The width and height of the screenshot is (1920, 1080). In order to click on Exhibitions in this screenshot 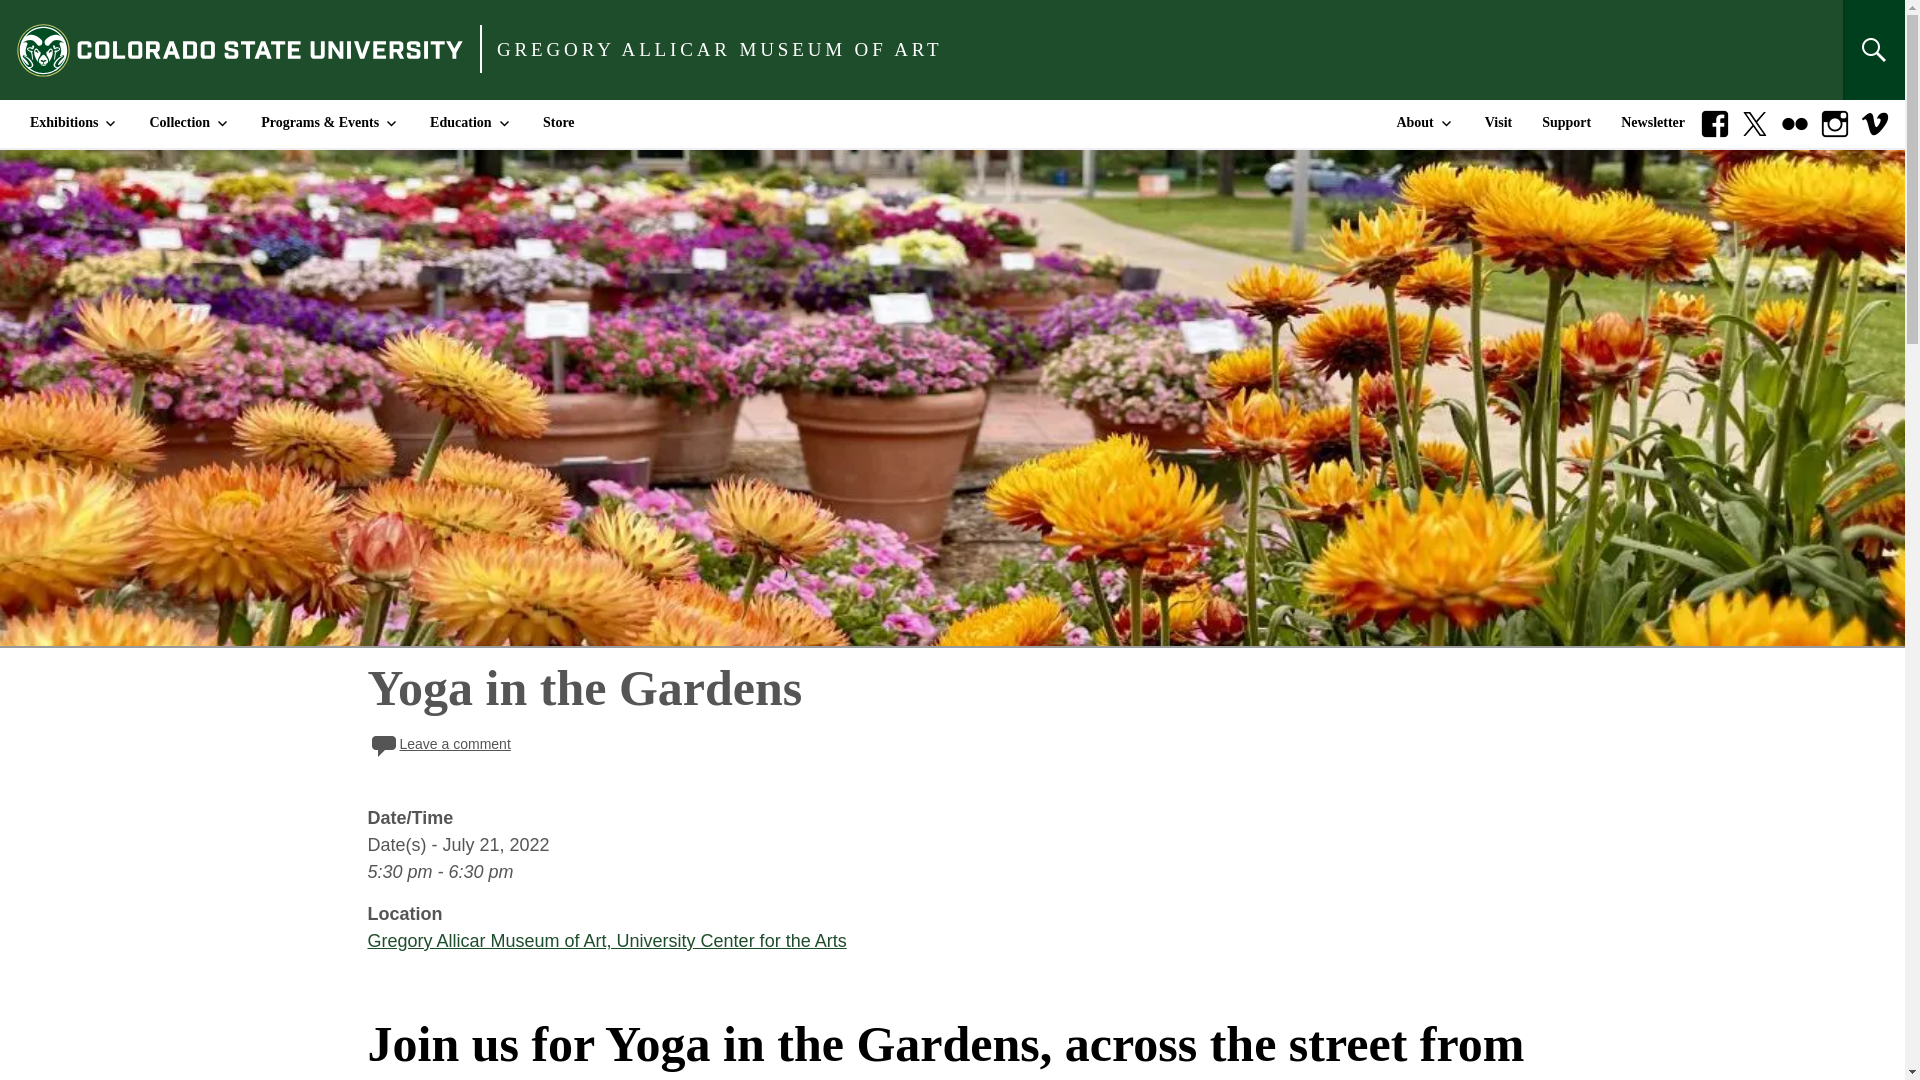, I will do `click(74, 124)`.